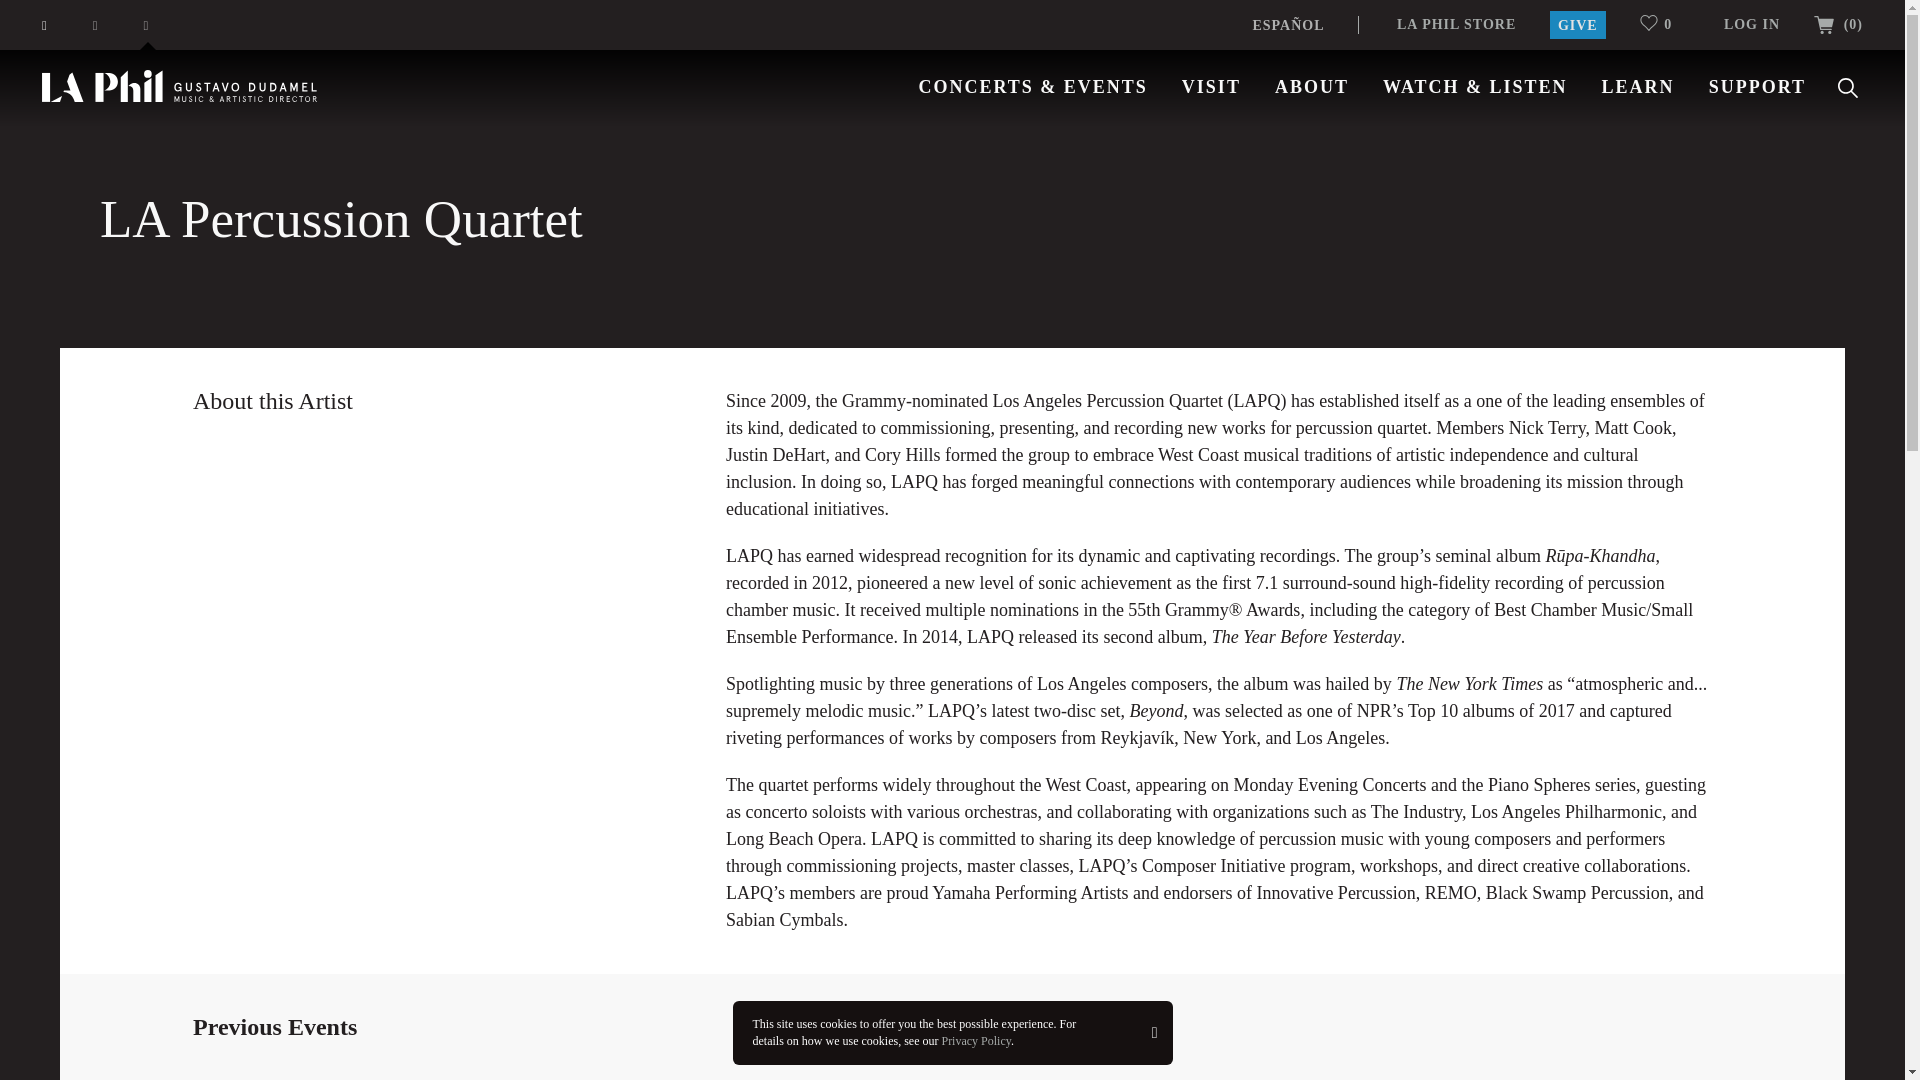 This screenshot has height=1080, width=1920. Describe the element at coordinates (1752, 24) in the screenshot. I see `LOG IN` at that location.